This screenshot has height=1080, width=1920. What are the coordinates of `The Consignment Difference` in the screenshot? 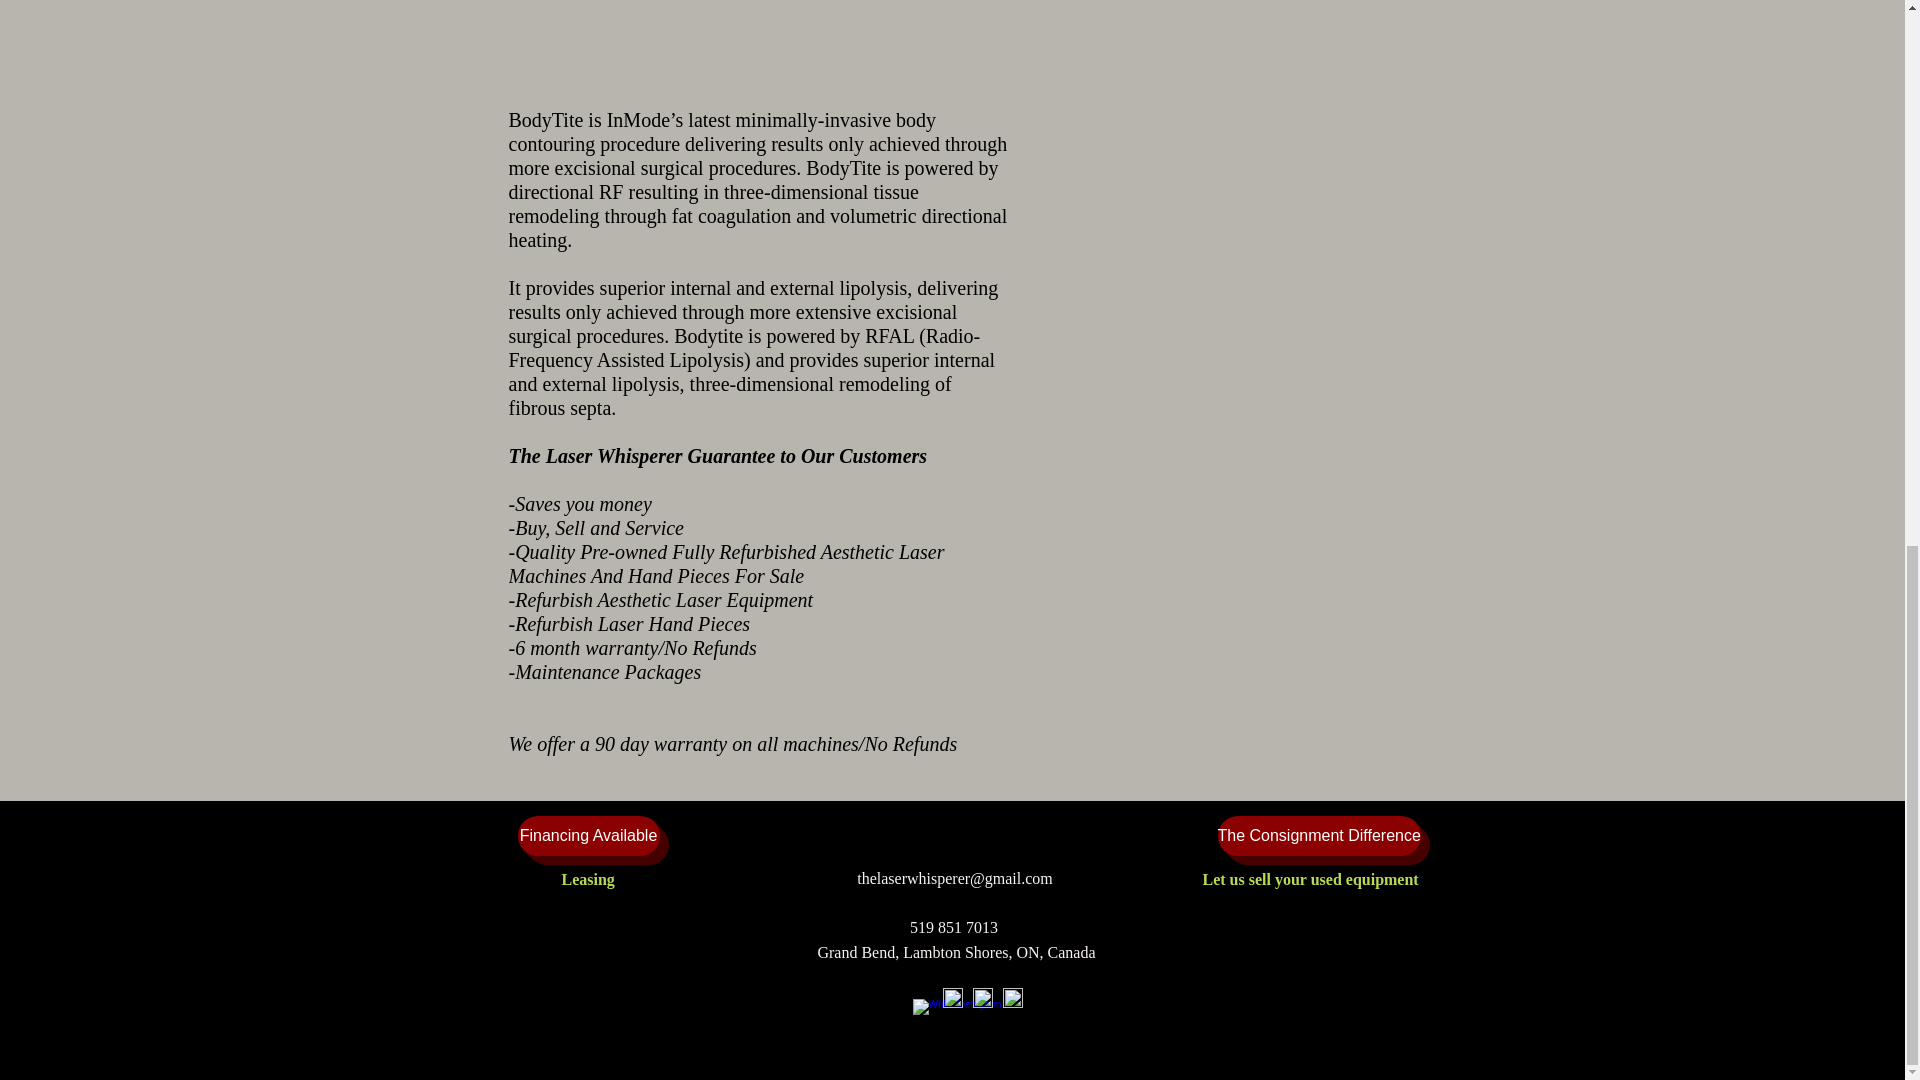 It's located at (1318, 836).